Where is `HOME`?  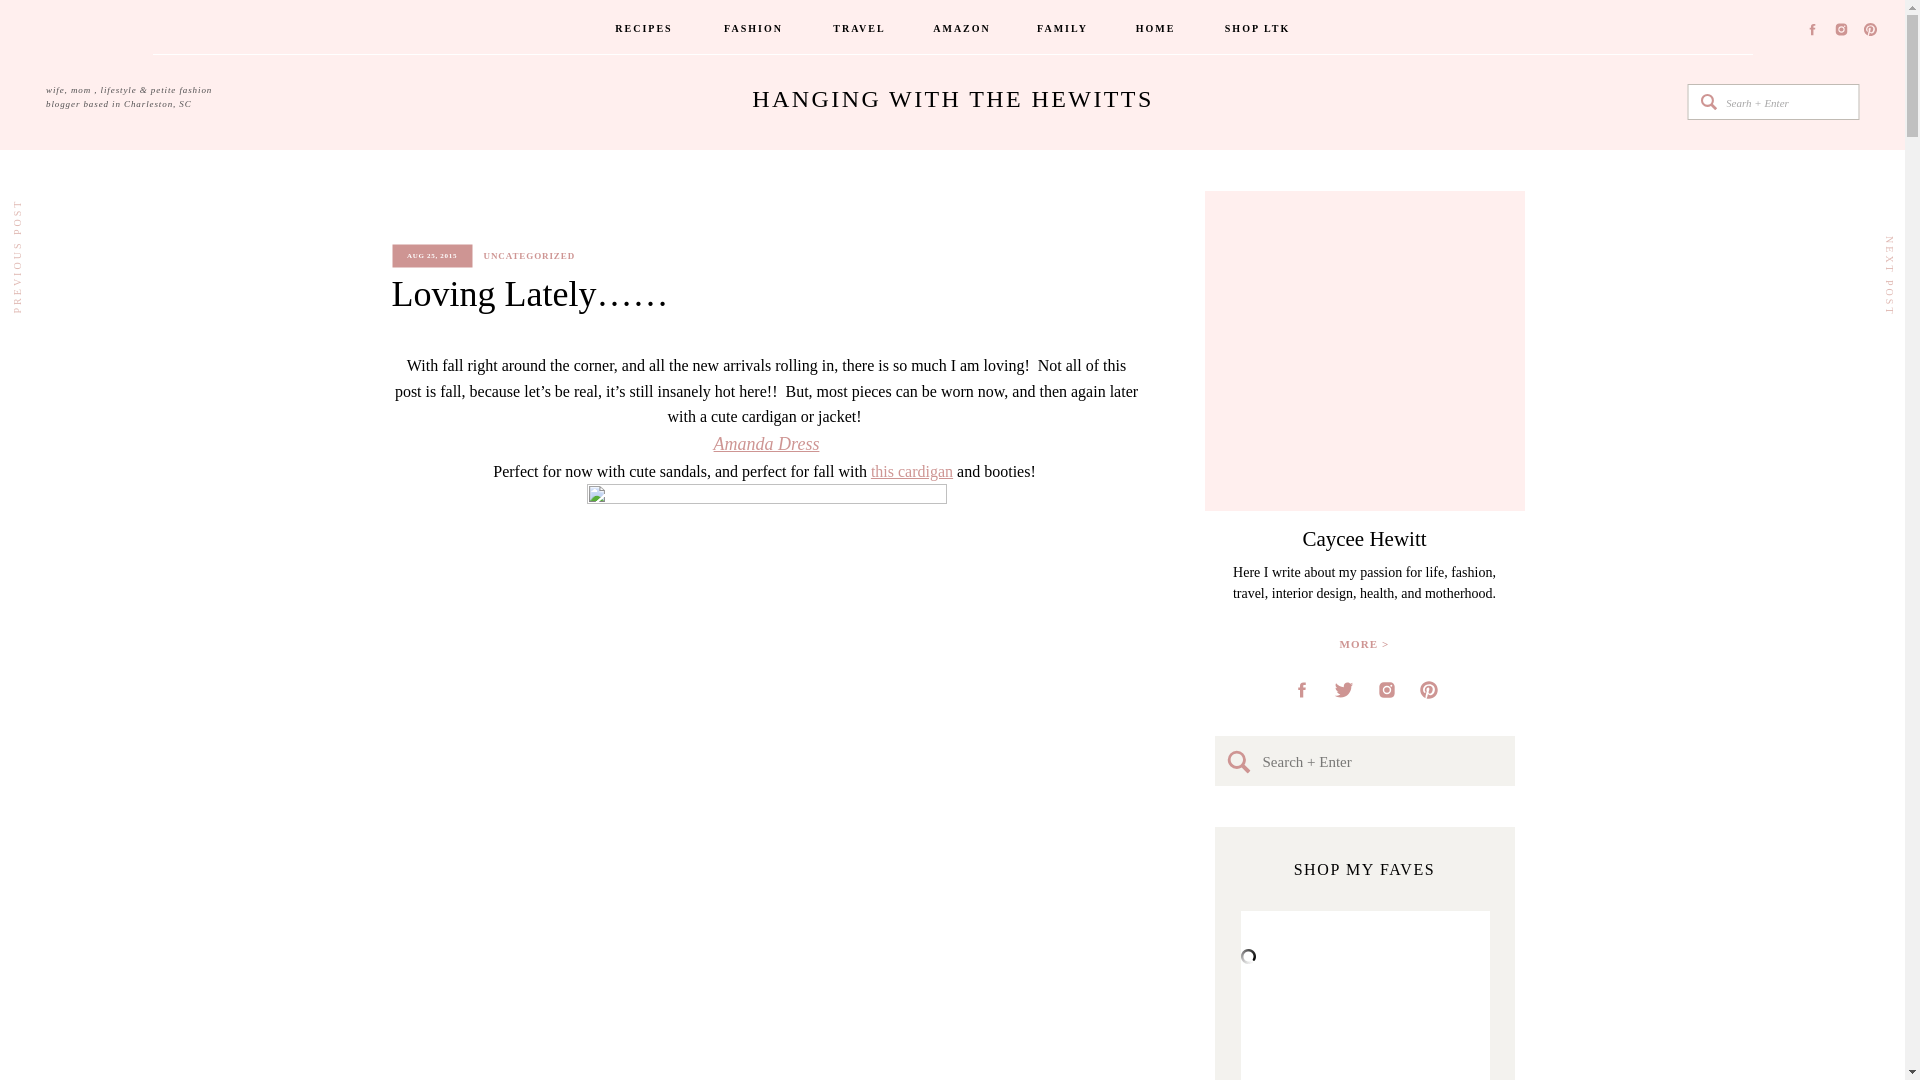
HOME is located at coordinates (1155, 30).